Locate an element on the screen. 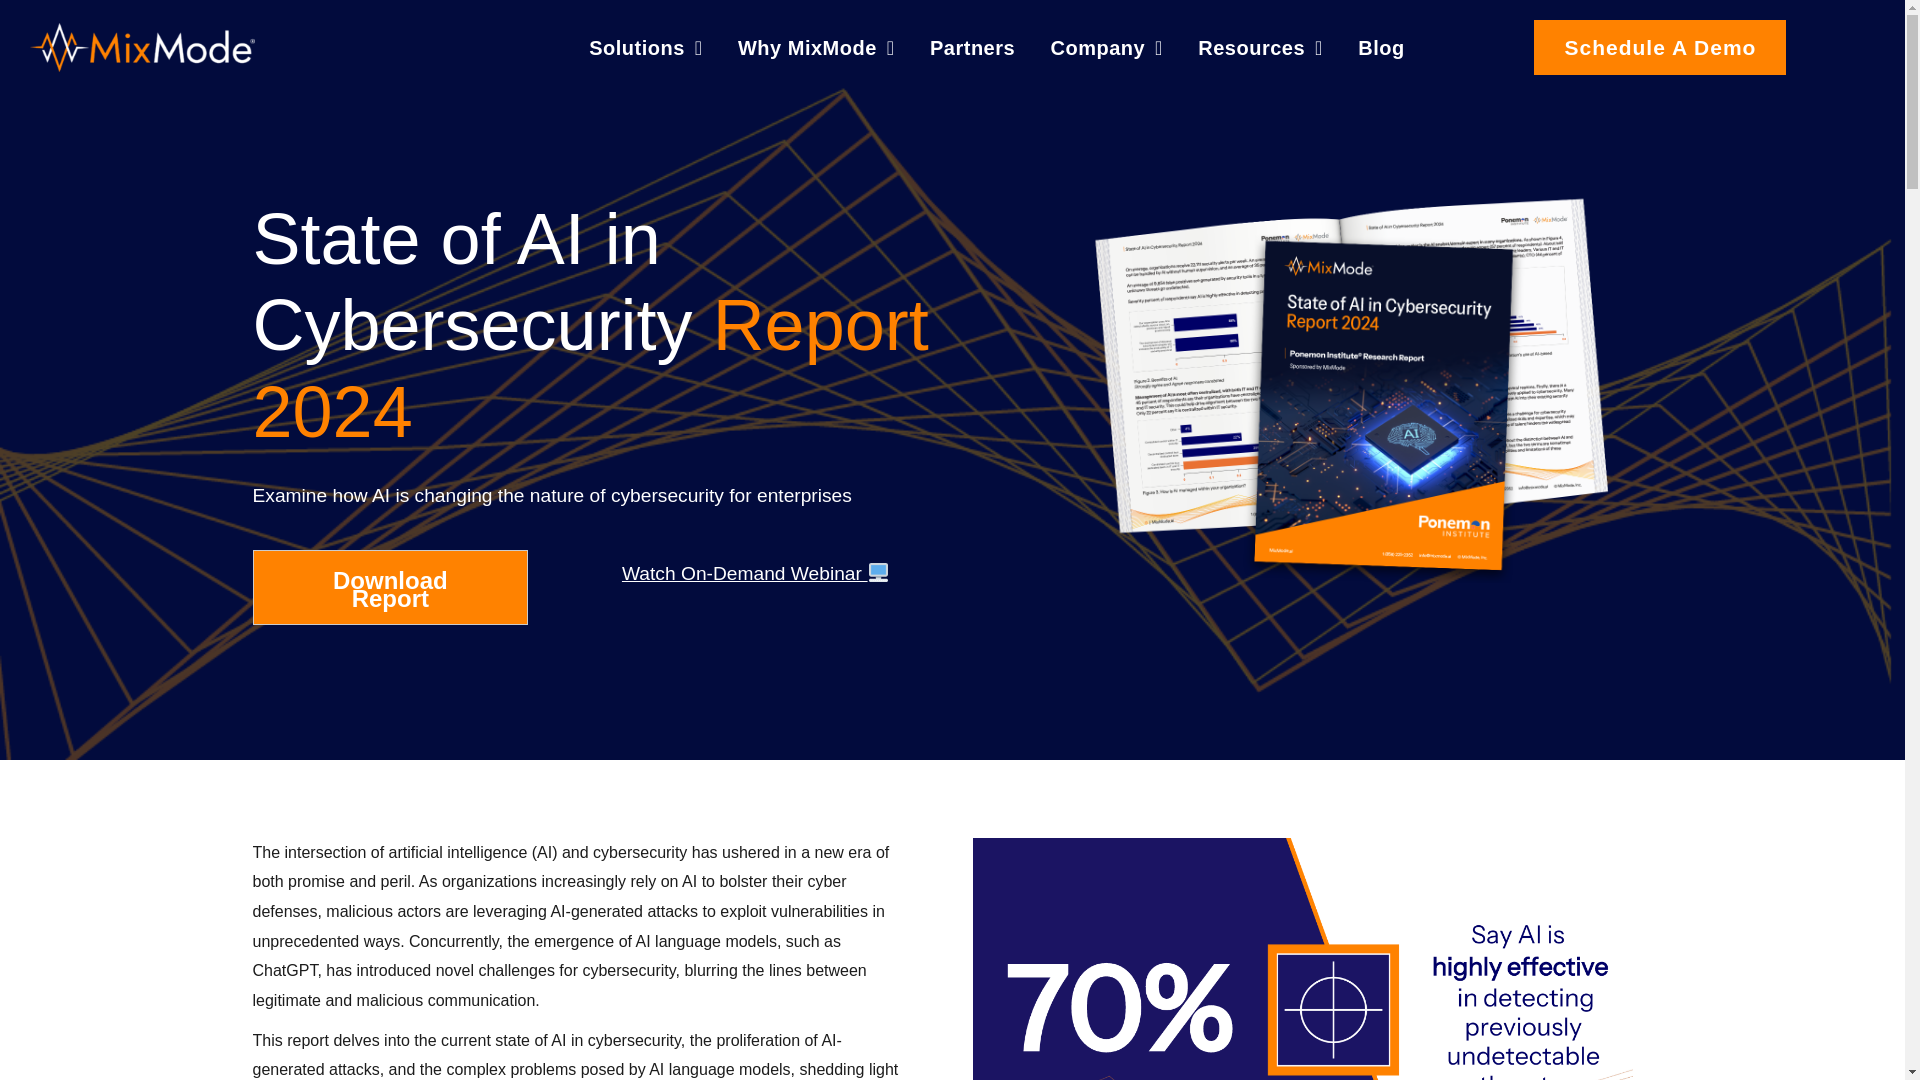  Resources is located at coordinates (1260, 46).